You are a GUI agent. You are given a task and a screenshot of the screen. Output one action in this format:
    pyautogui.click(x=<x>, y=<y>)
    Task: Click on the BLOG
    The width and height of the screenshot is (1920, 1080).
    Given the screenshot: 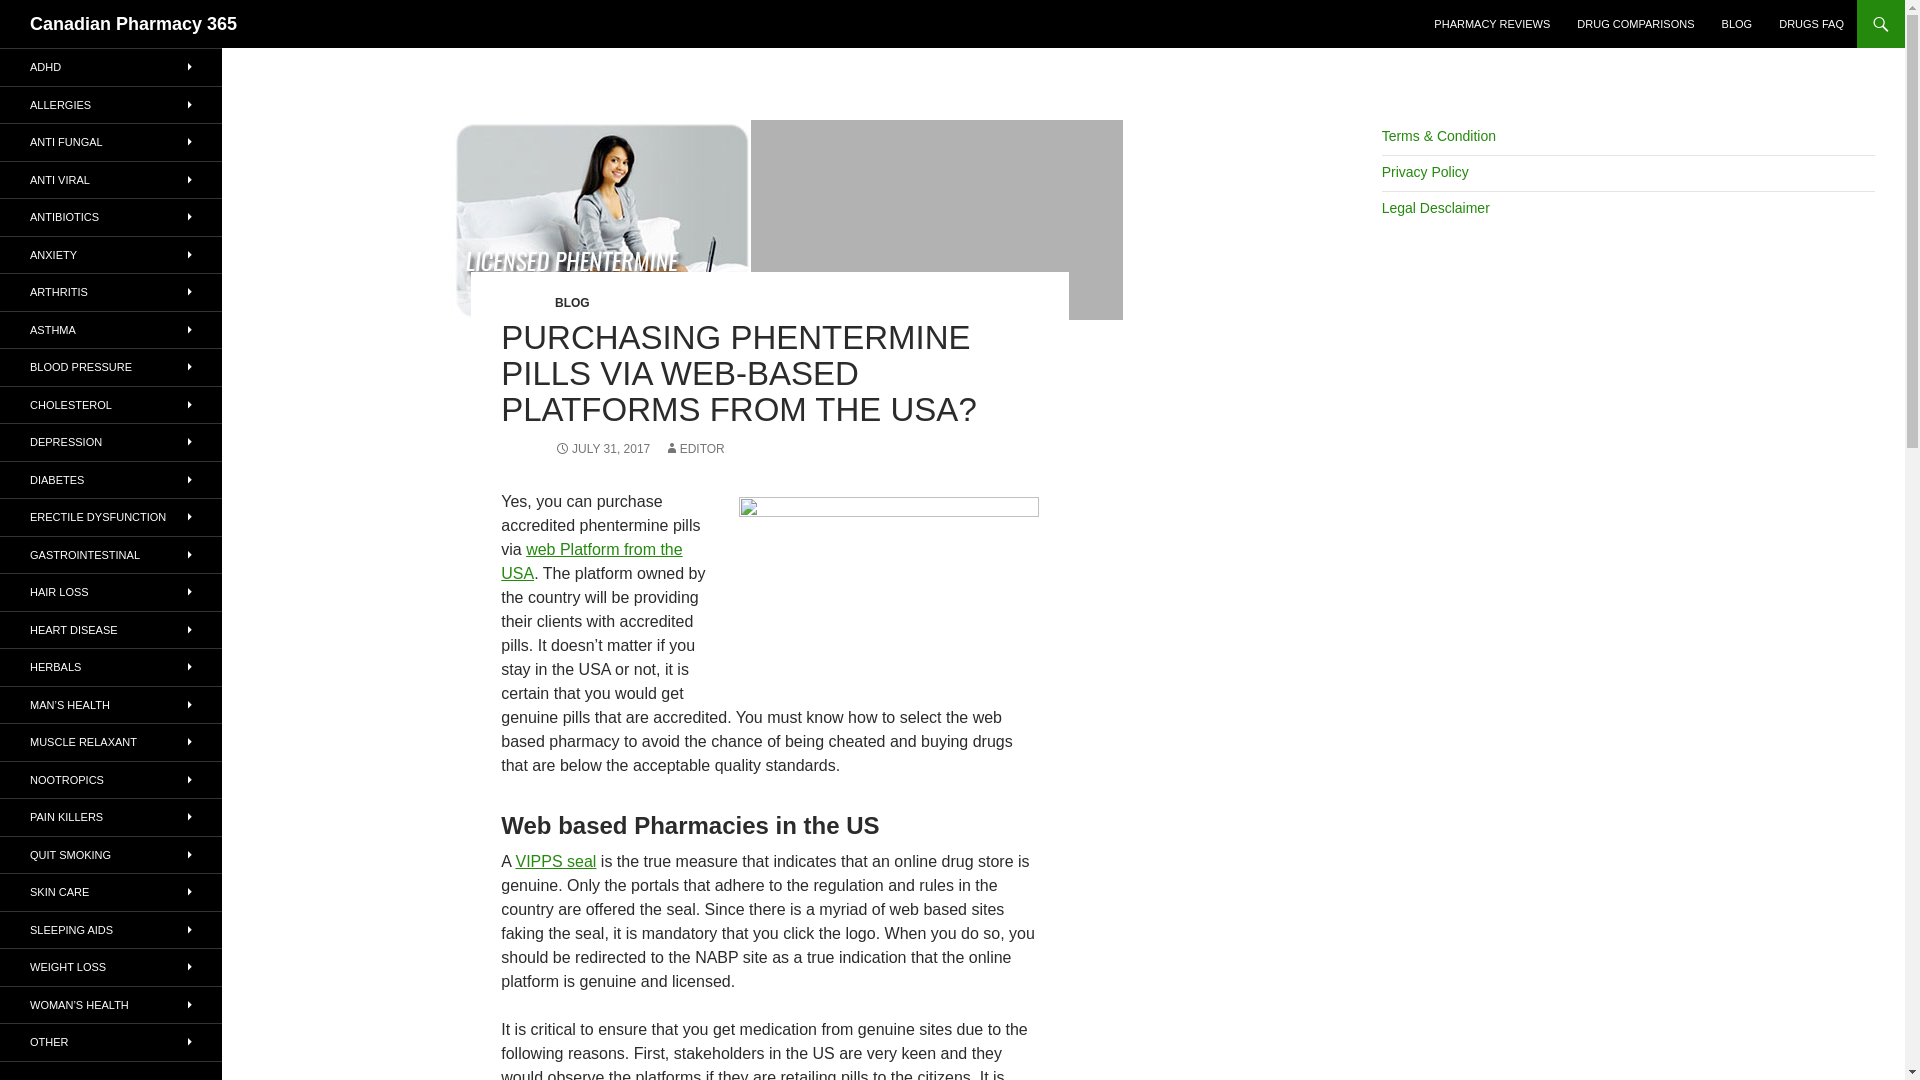 What is the action you would take?
    pyautogui.click(x=572, y=302)
    